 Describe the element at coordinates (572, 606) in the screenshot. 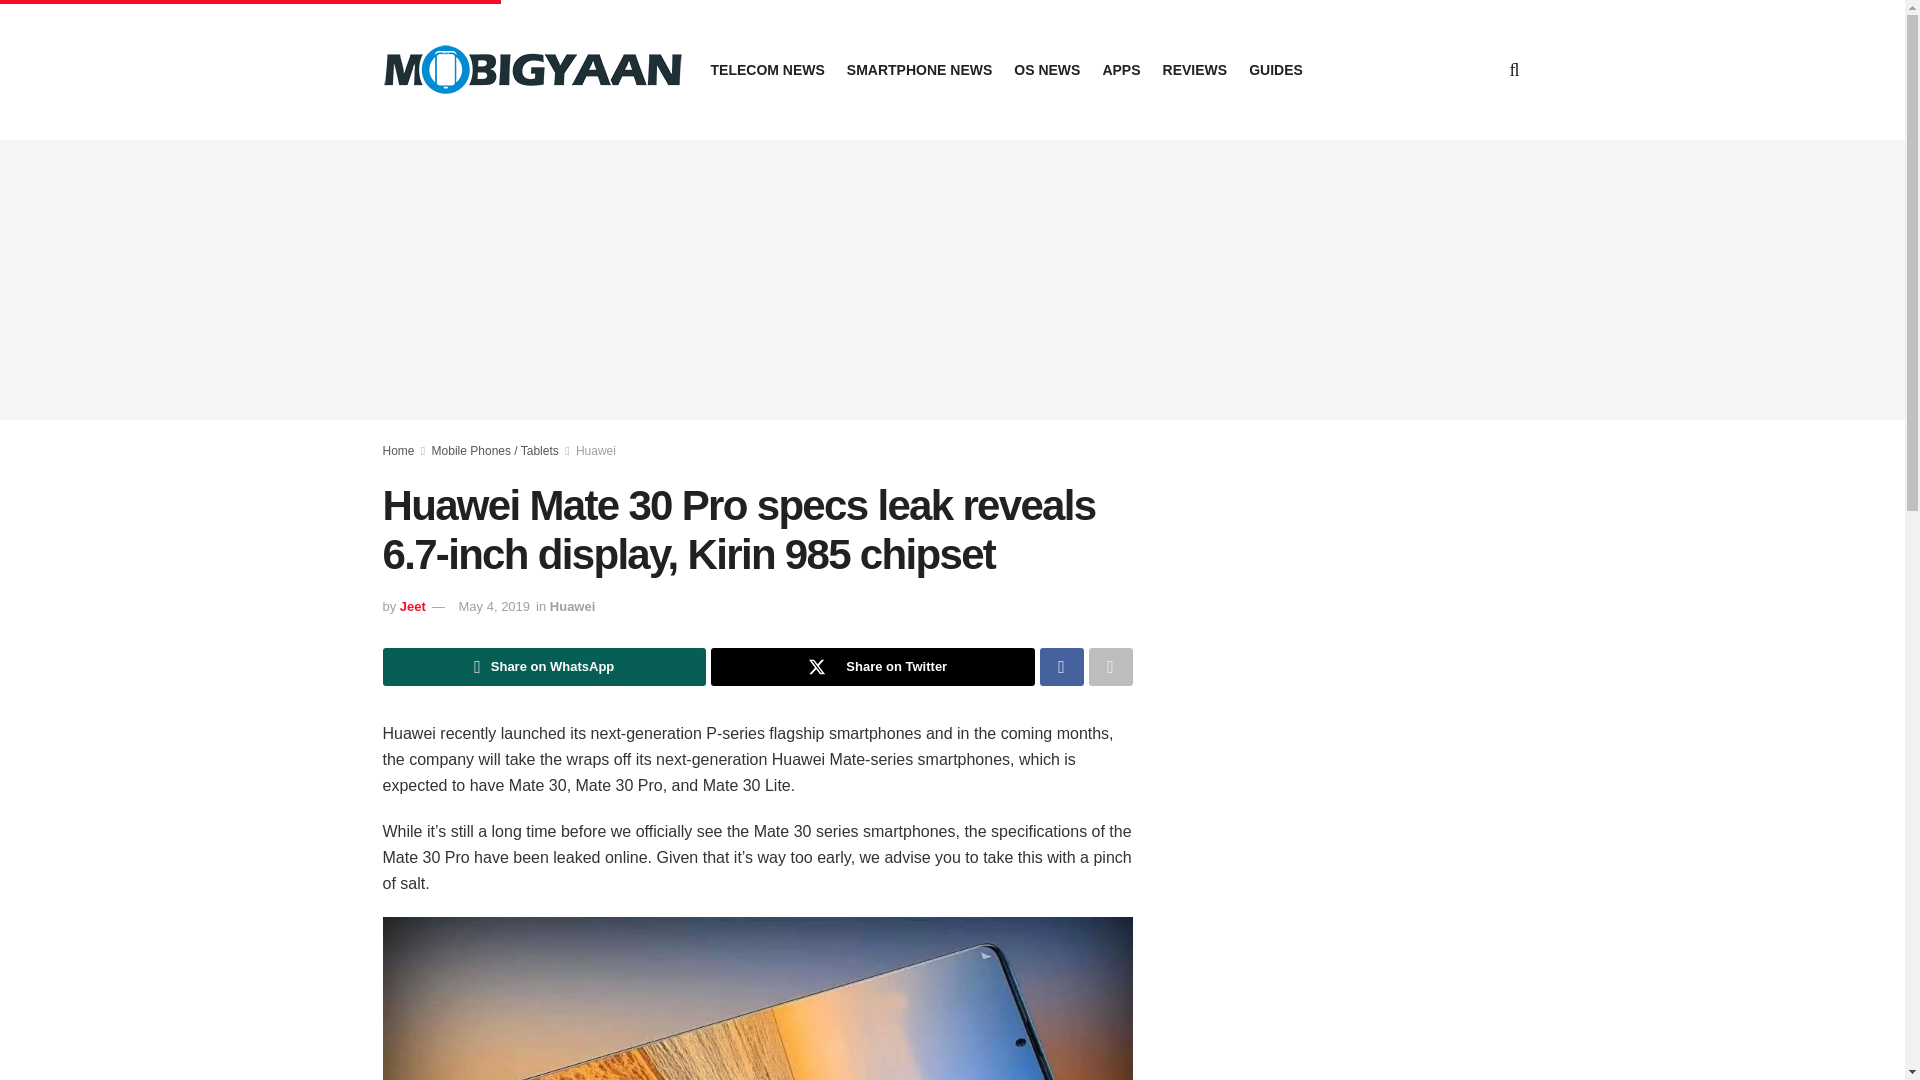

I see `Huawei` at that location.